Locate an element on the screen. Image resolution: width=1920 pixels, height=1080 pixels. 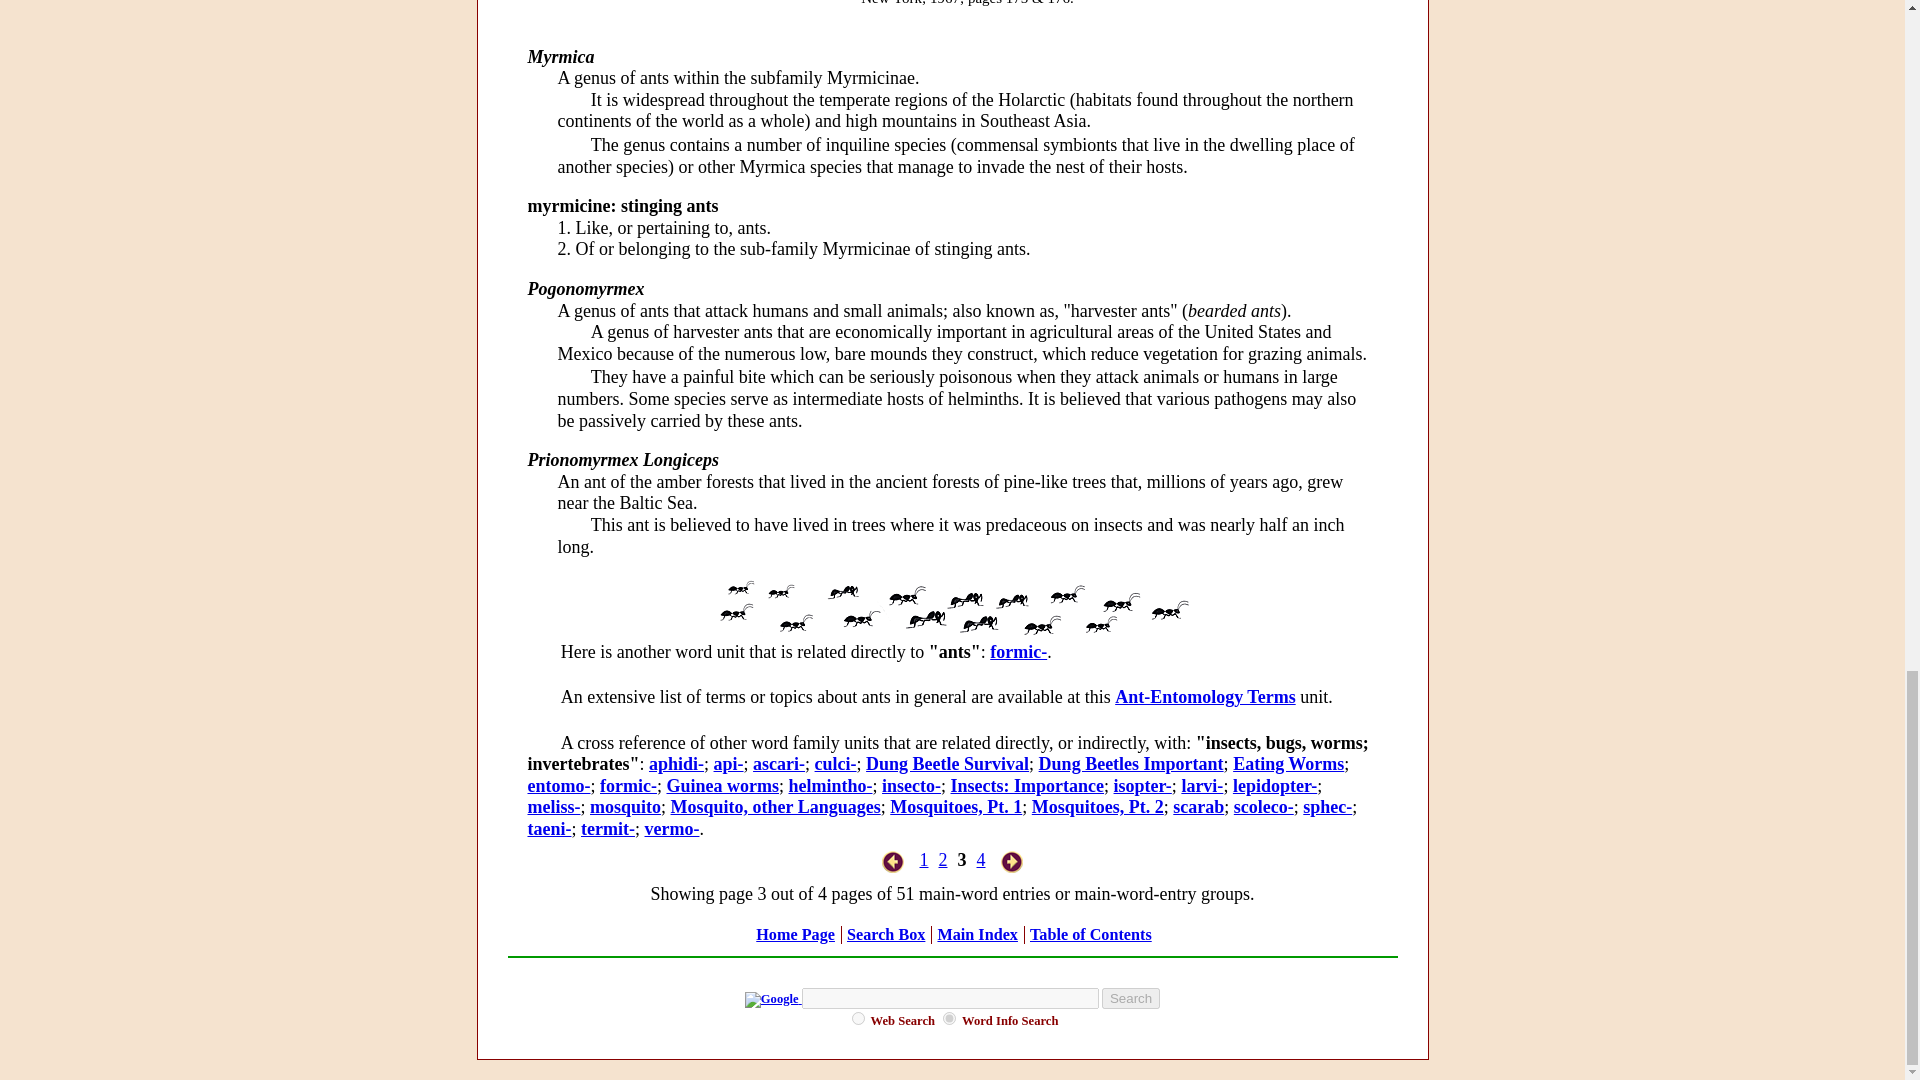
Main Index is located at coordinates (976, 934).